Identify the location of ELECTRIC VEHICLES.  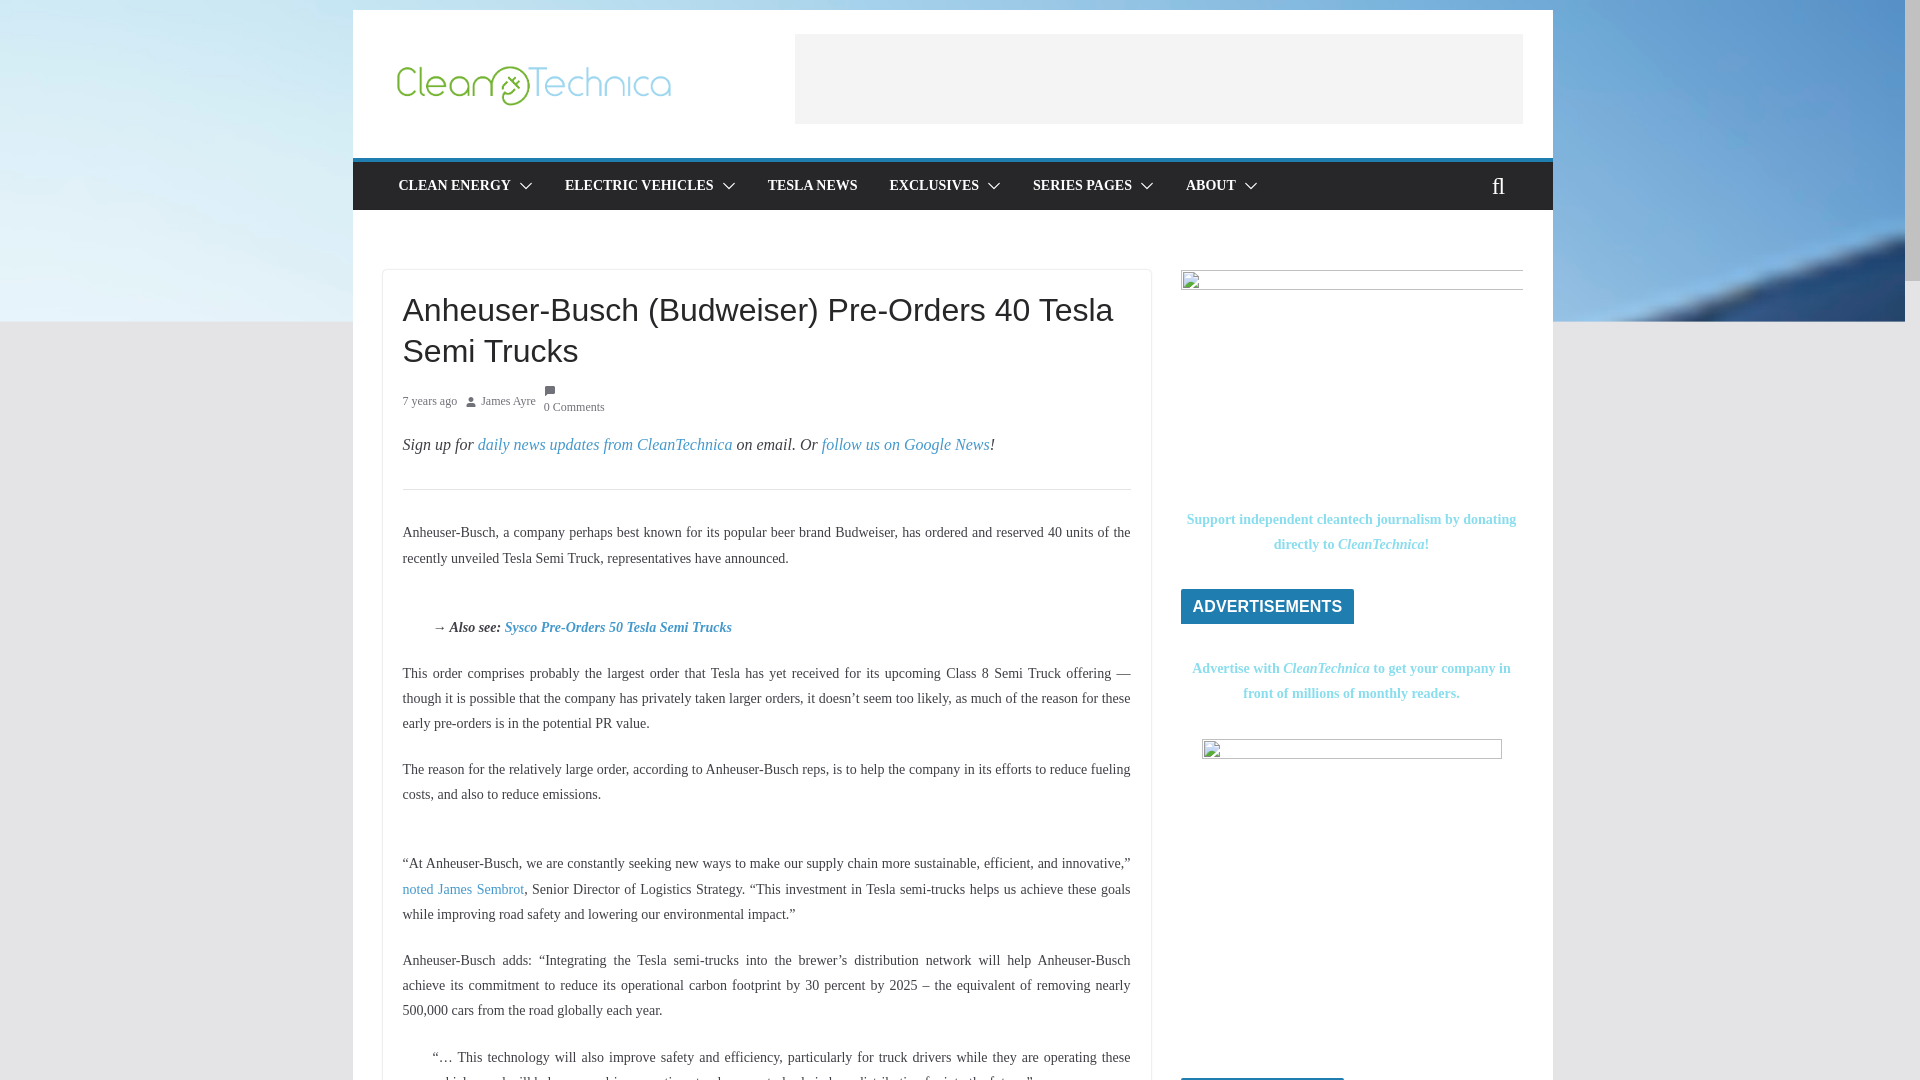
(639, 185).